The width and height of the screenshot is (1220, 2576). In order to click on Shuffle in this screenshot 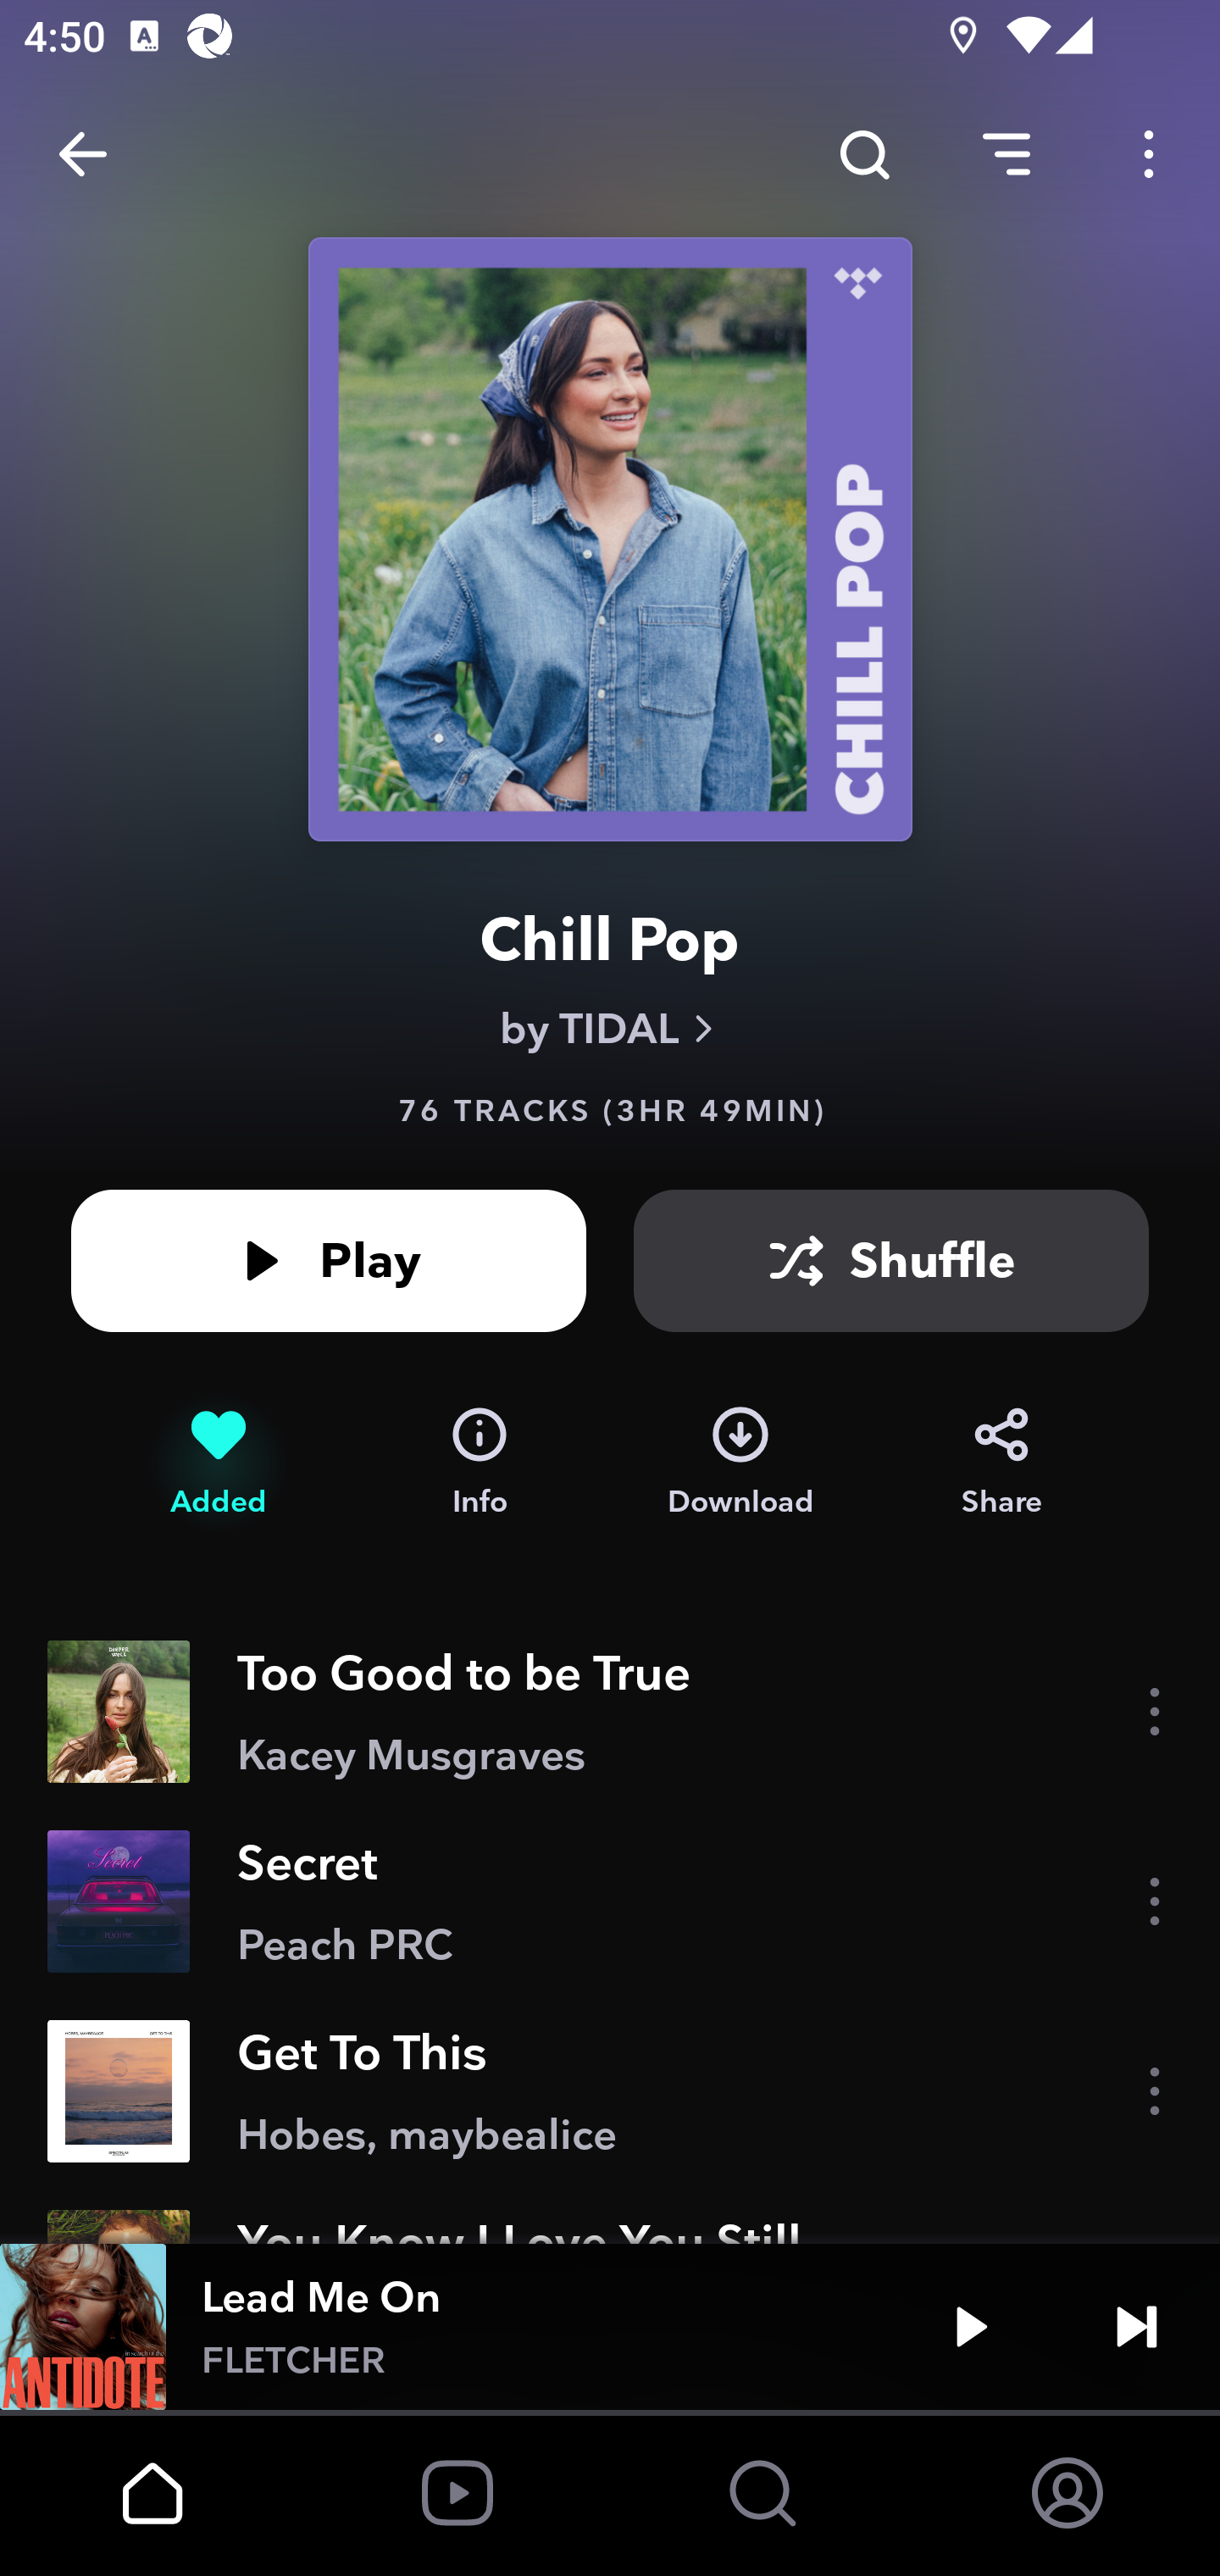, I will do `click(891, 1261)`.